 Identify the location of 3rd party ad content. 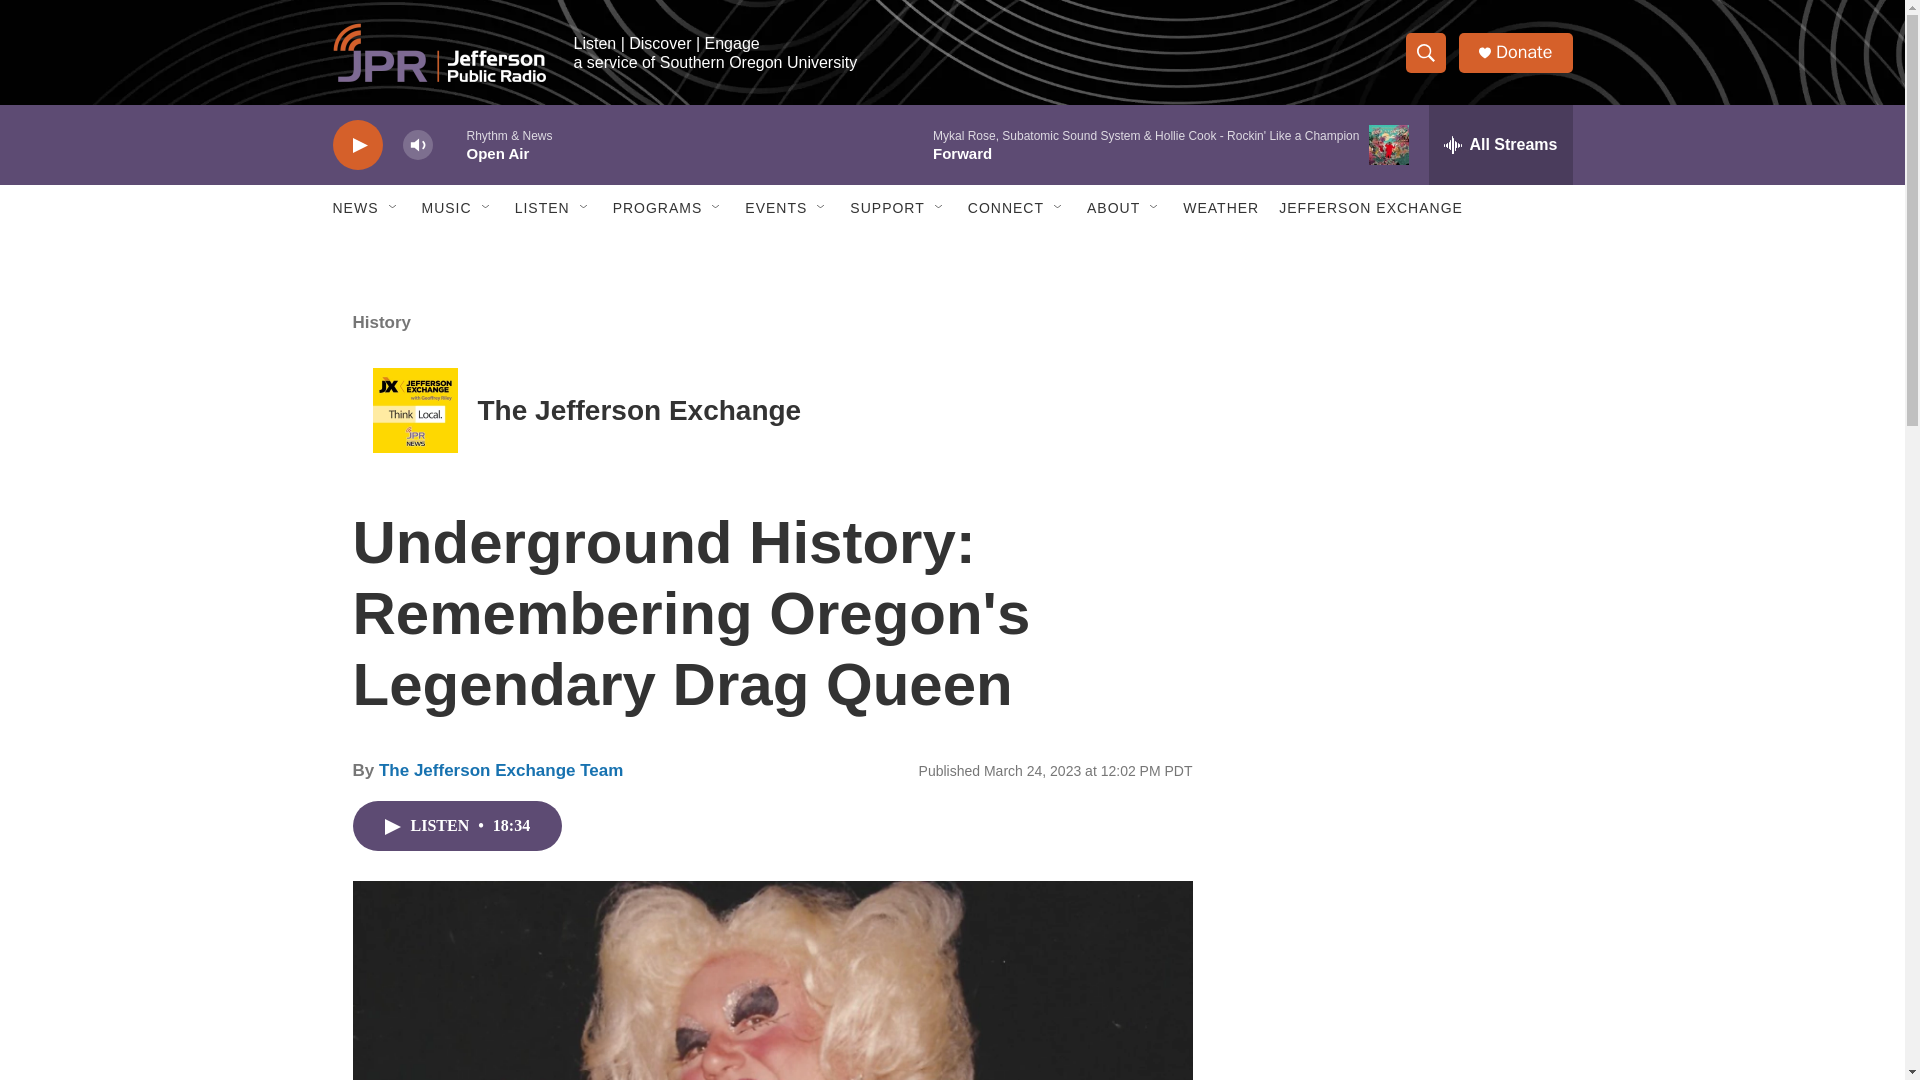
(1401, 418).